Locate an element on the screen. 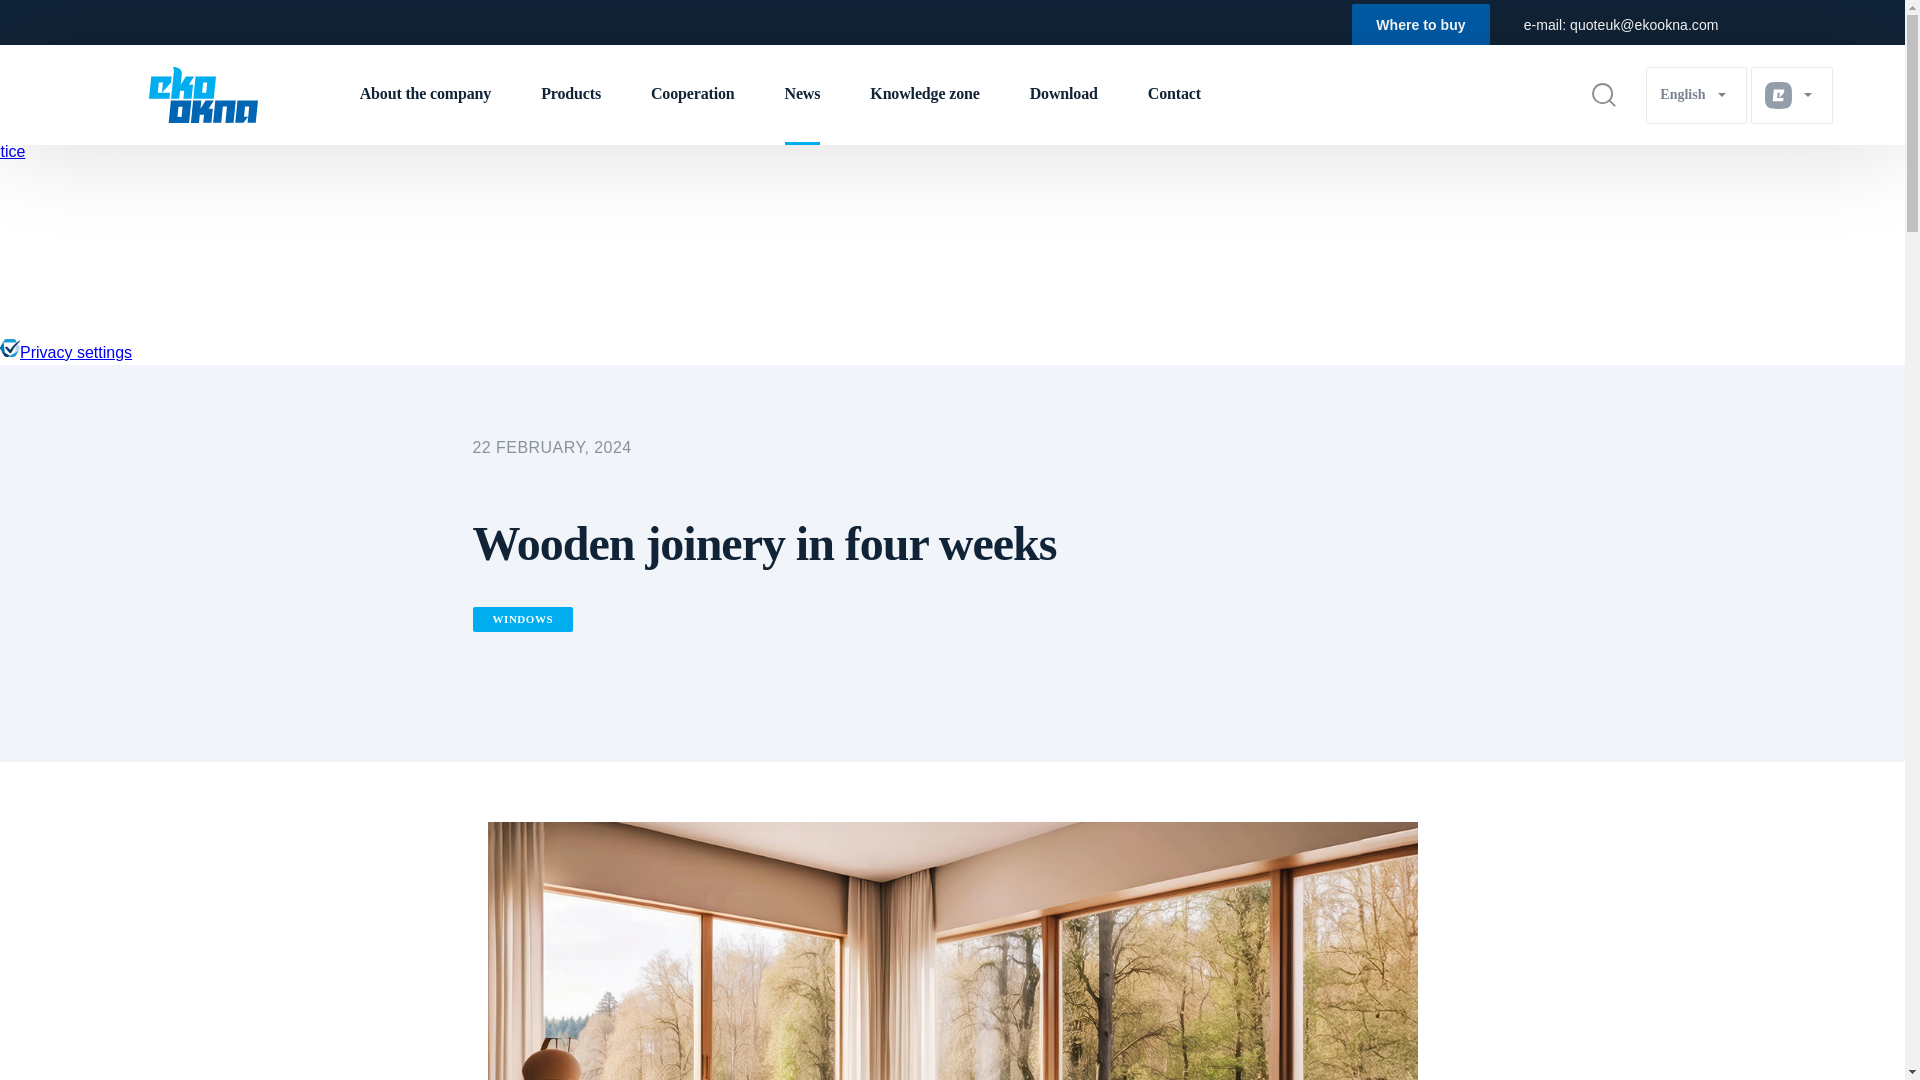 The image size is (1920, 1080). Where to buy is located at coordinates (1420, 24).